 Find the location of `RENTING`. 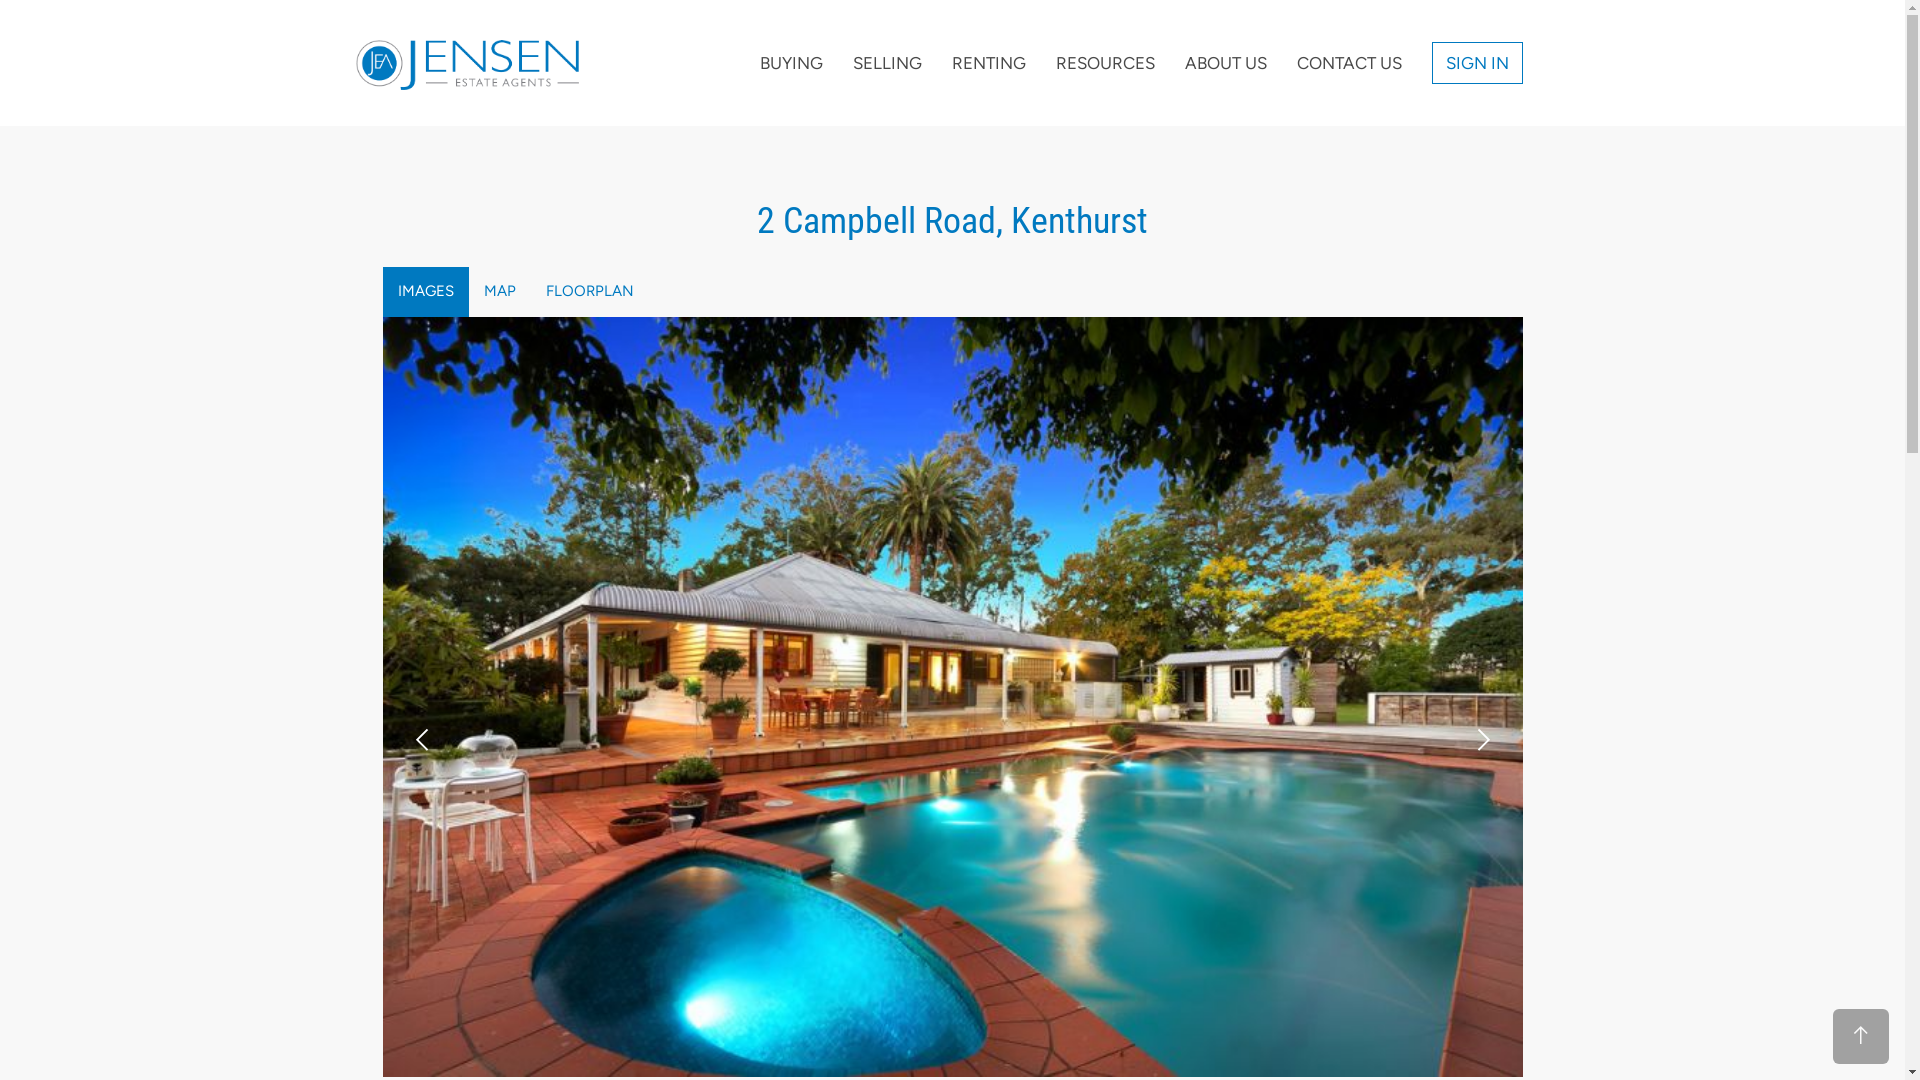

RENTING is located at coordinates (988, 63).